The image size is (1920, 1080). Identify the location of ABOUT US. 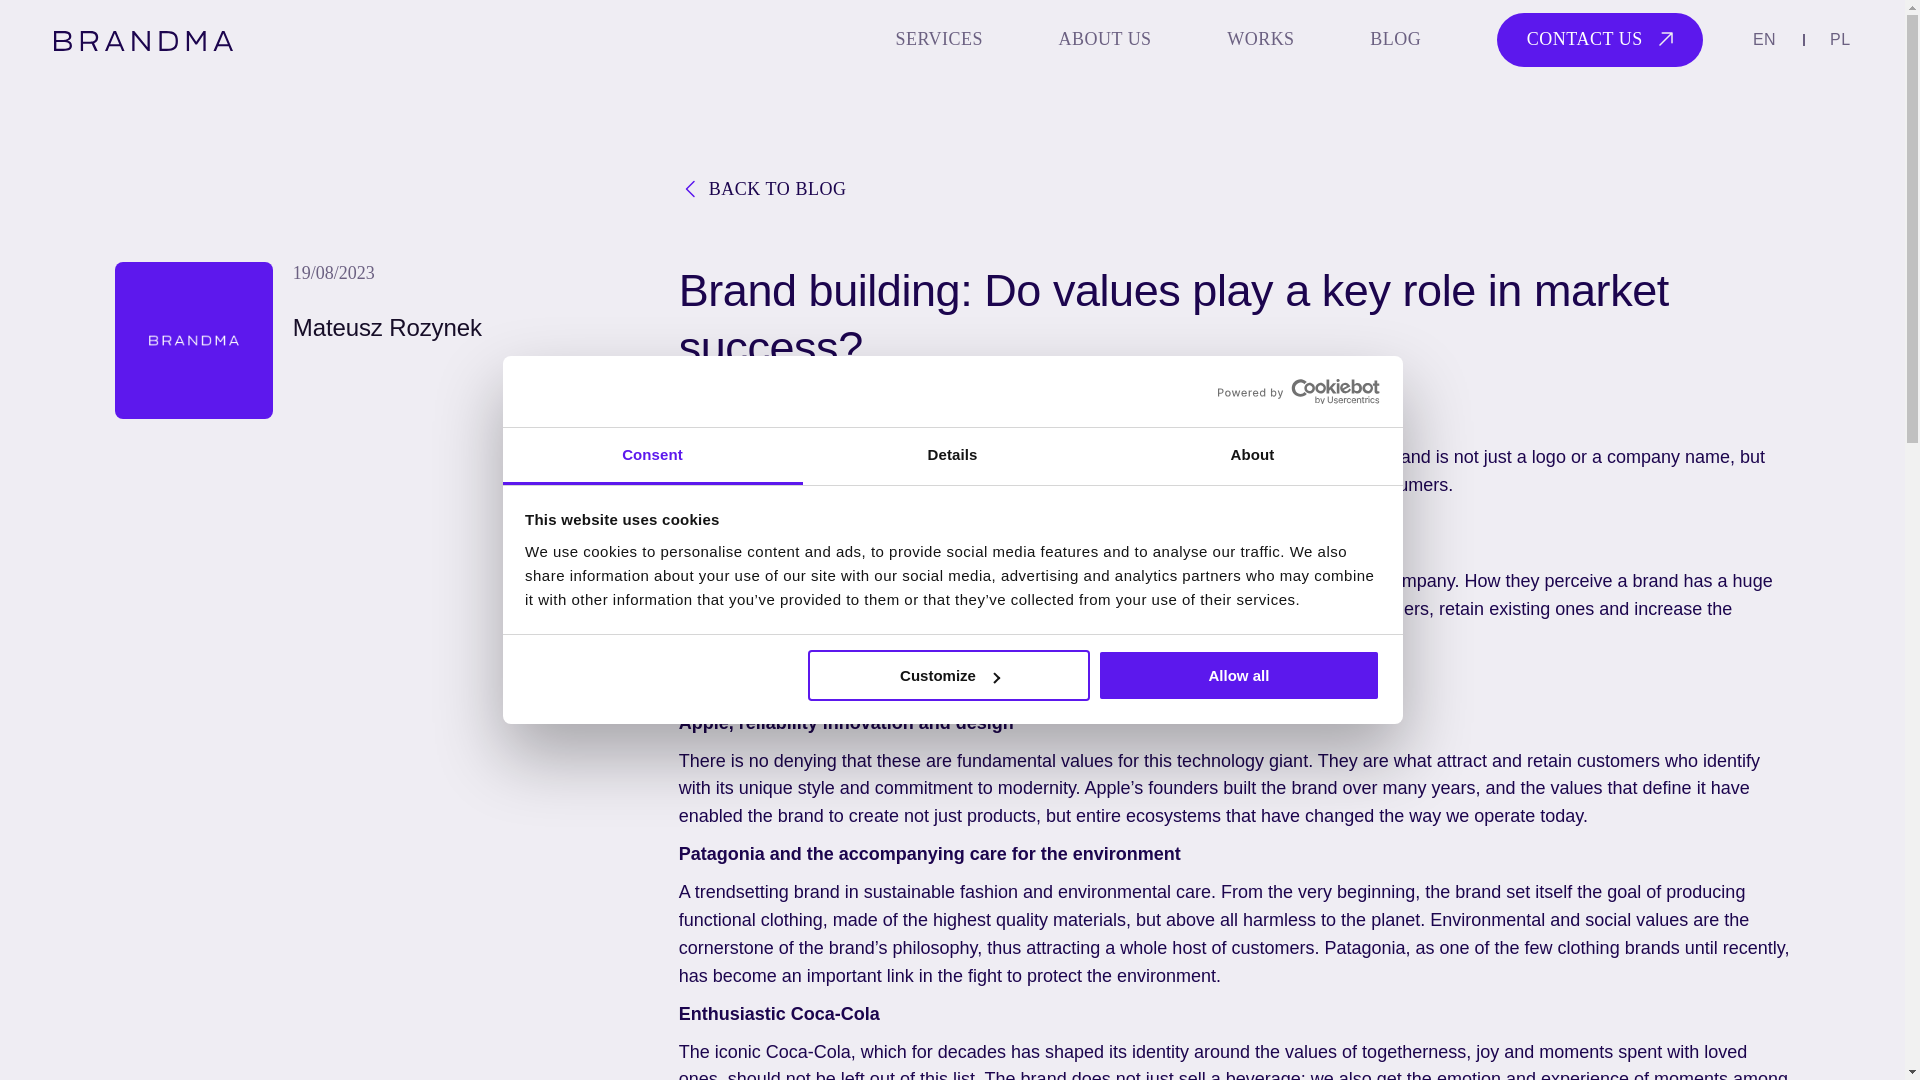
(1106, 40).